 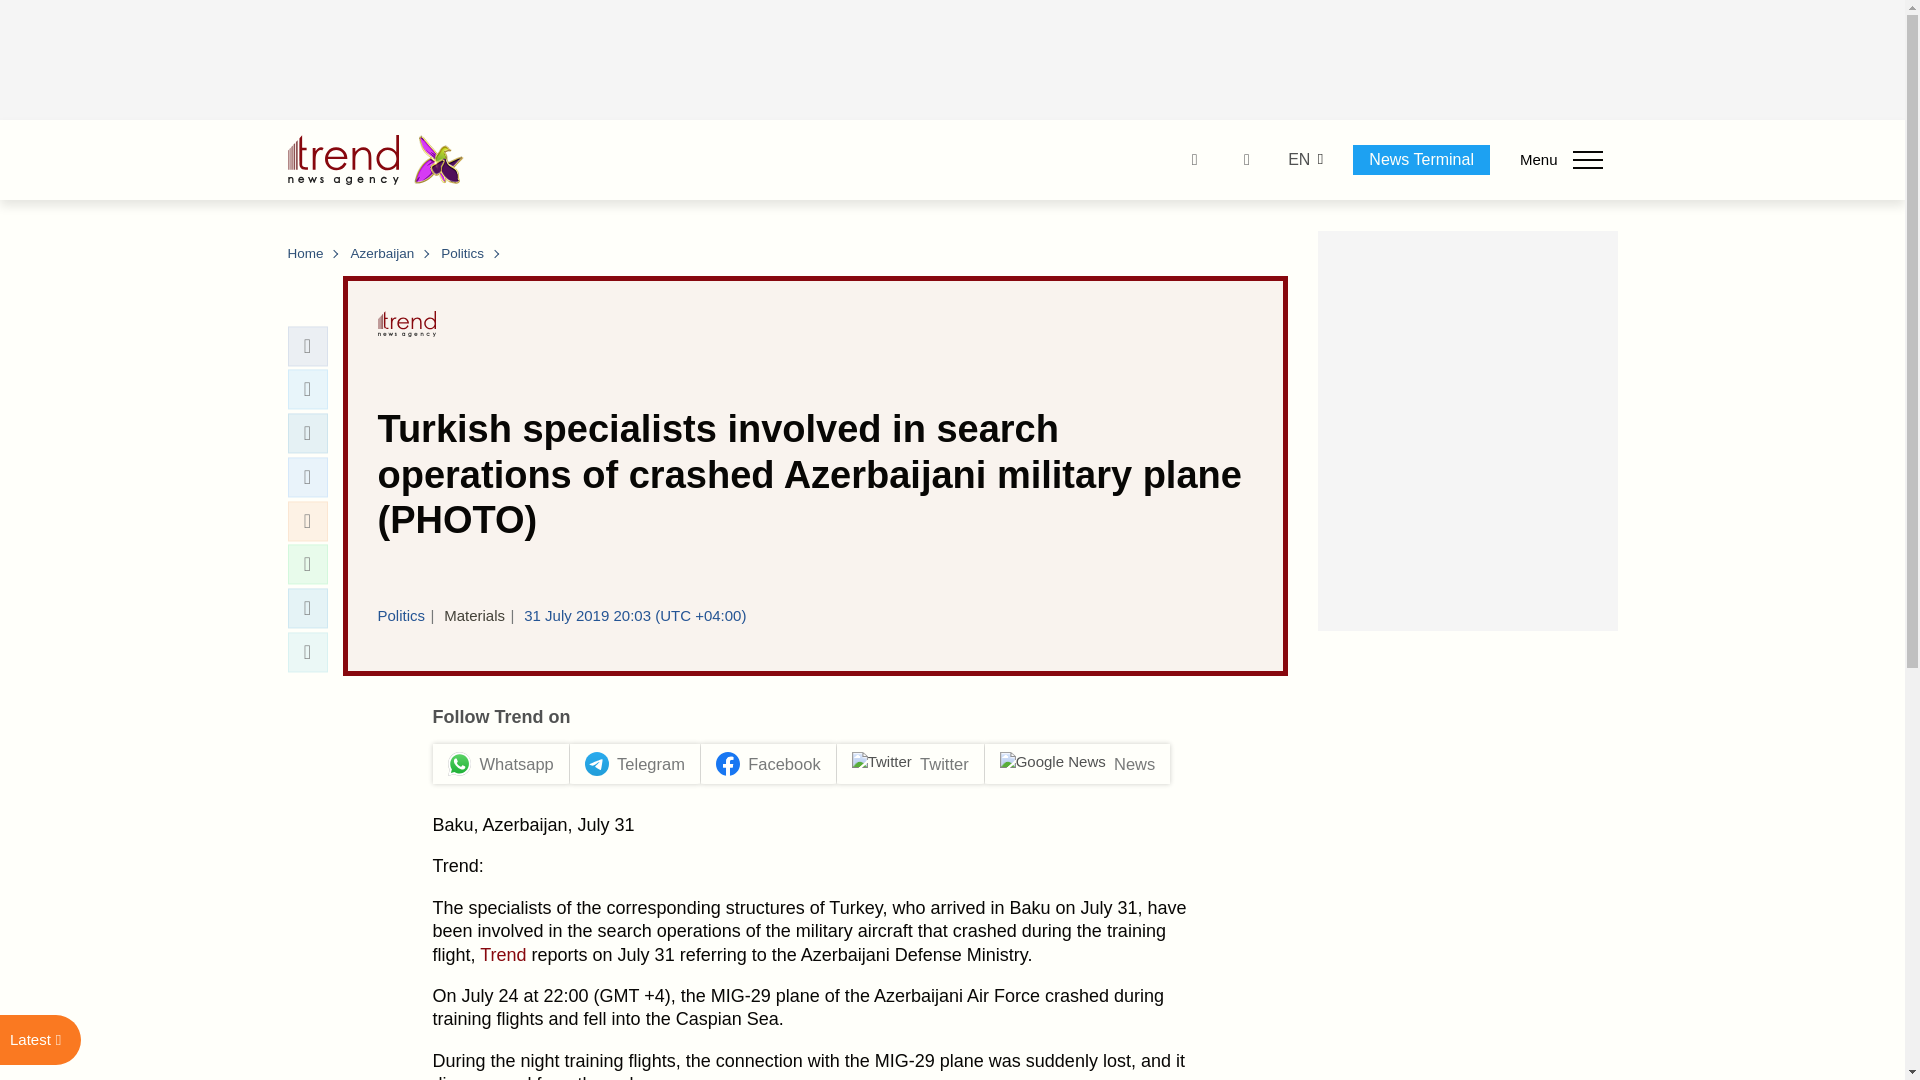 I want to click on English, so click(x=1298, y=160).